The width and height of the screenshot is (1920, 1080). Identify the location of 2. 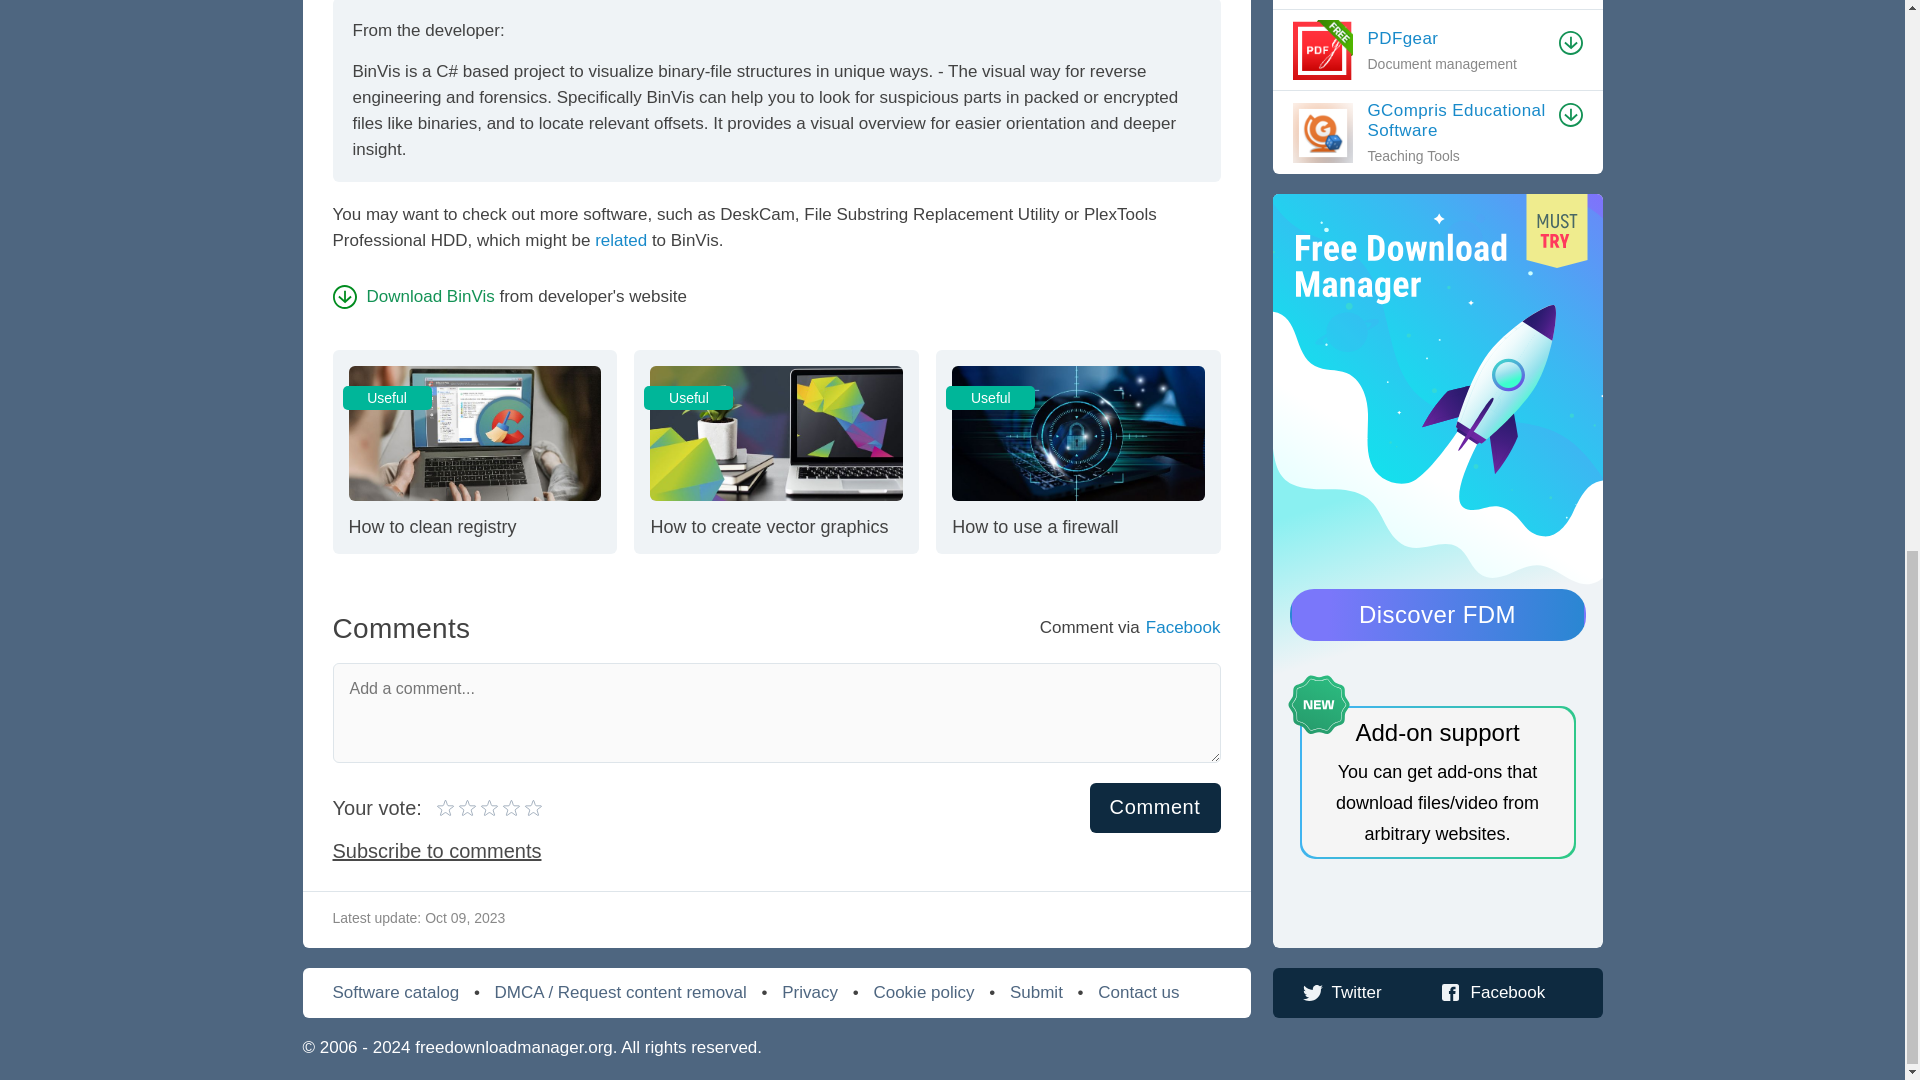
(621, 240).